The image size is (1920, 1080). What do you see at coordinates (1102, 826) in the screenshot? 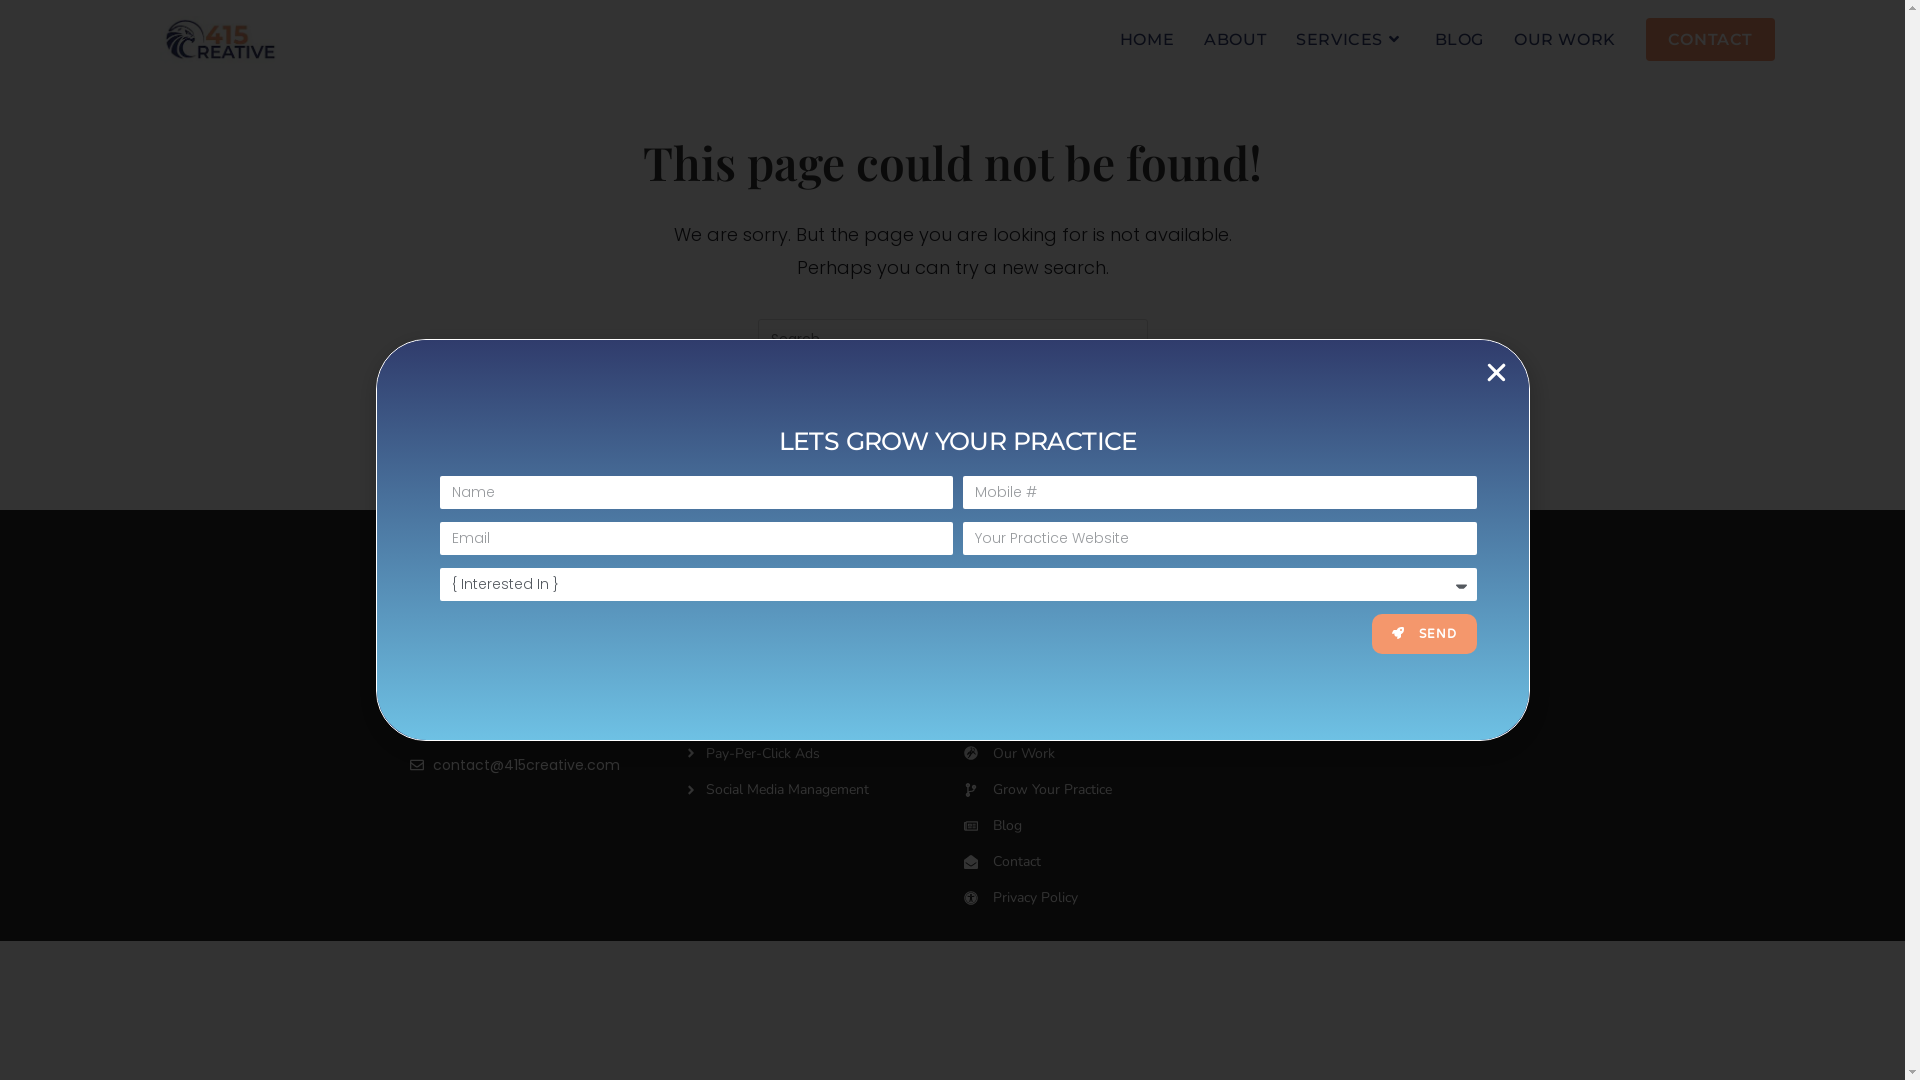
I see `Blog` at bounding box center [1102, 826].